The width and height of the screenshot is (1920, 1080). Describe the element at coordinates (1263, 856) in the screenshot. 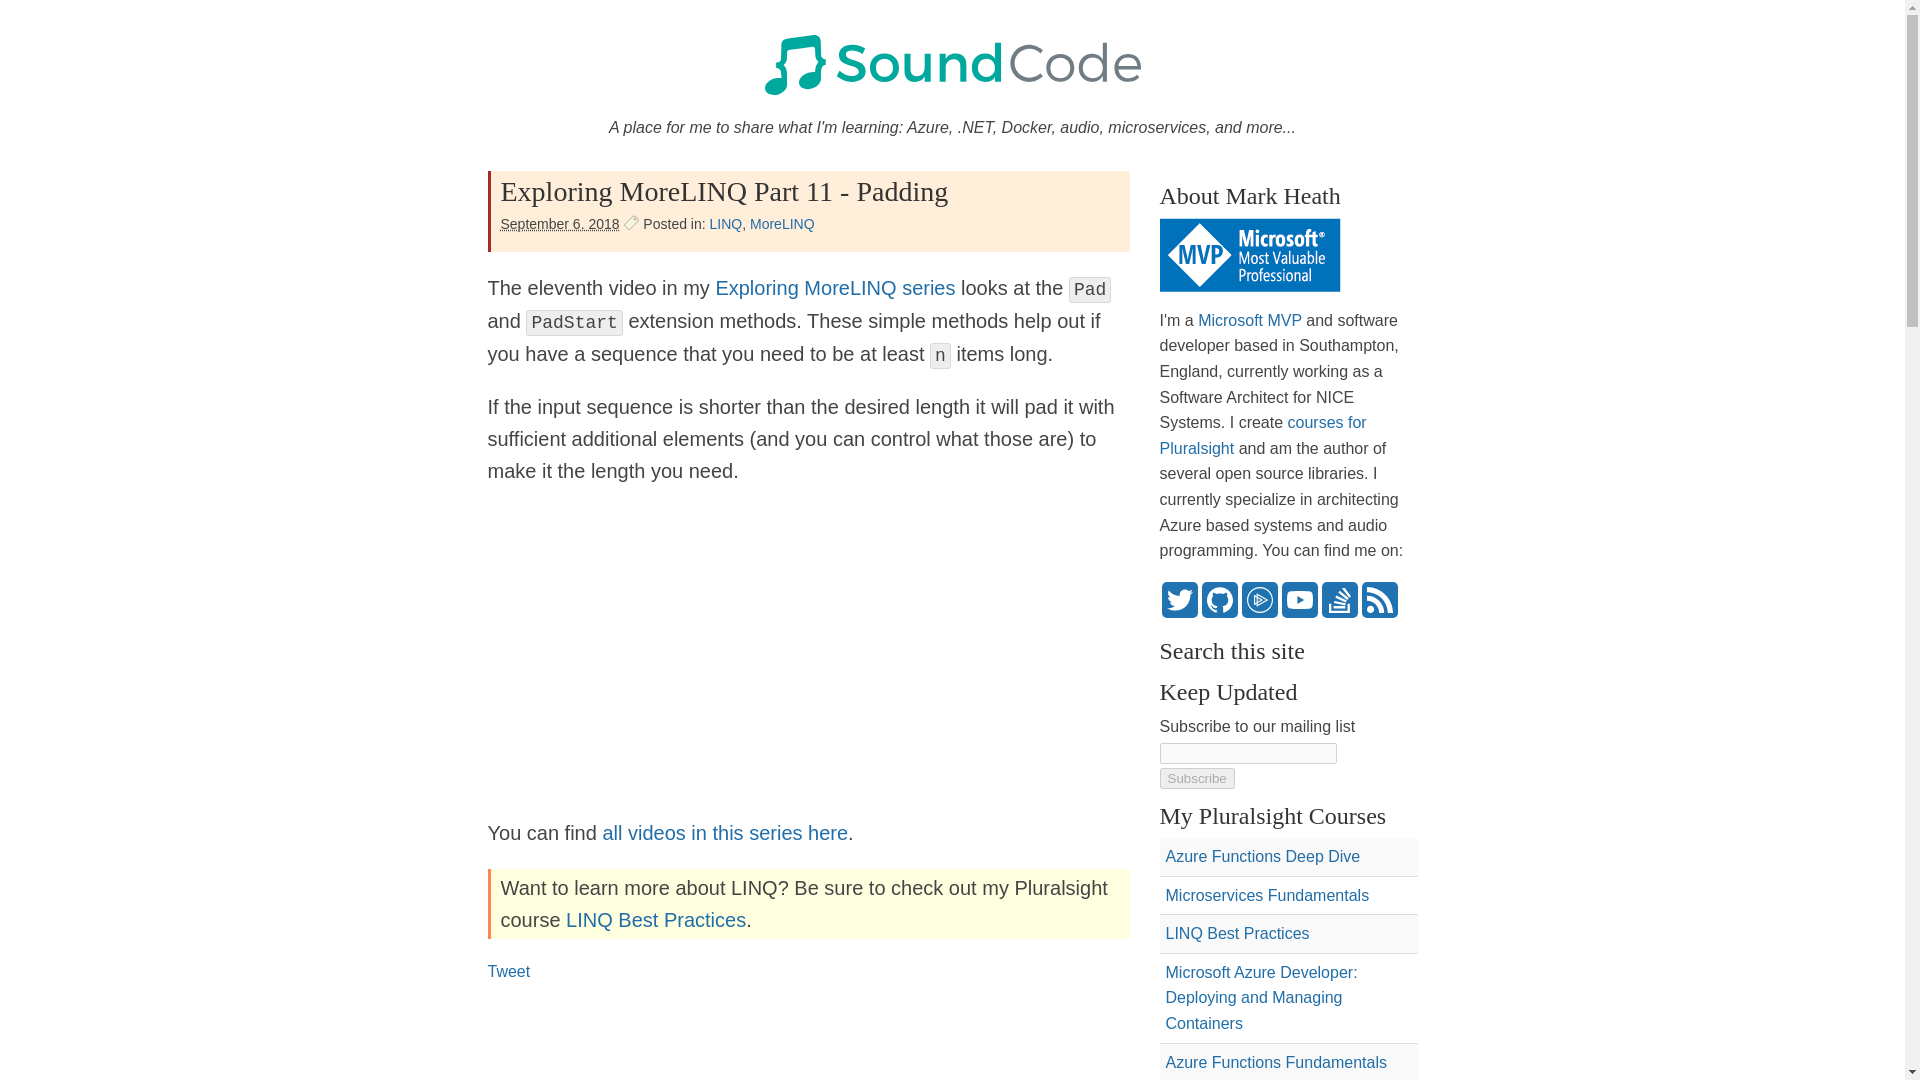

I see `Azure Functions Deep Dive` at that location.